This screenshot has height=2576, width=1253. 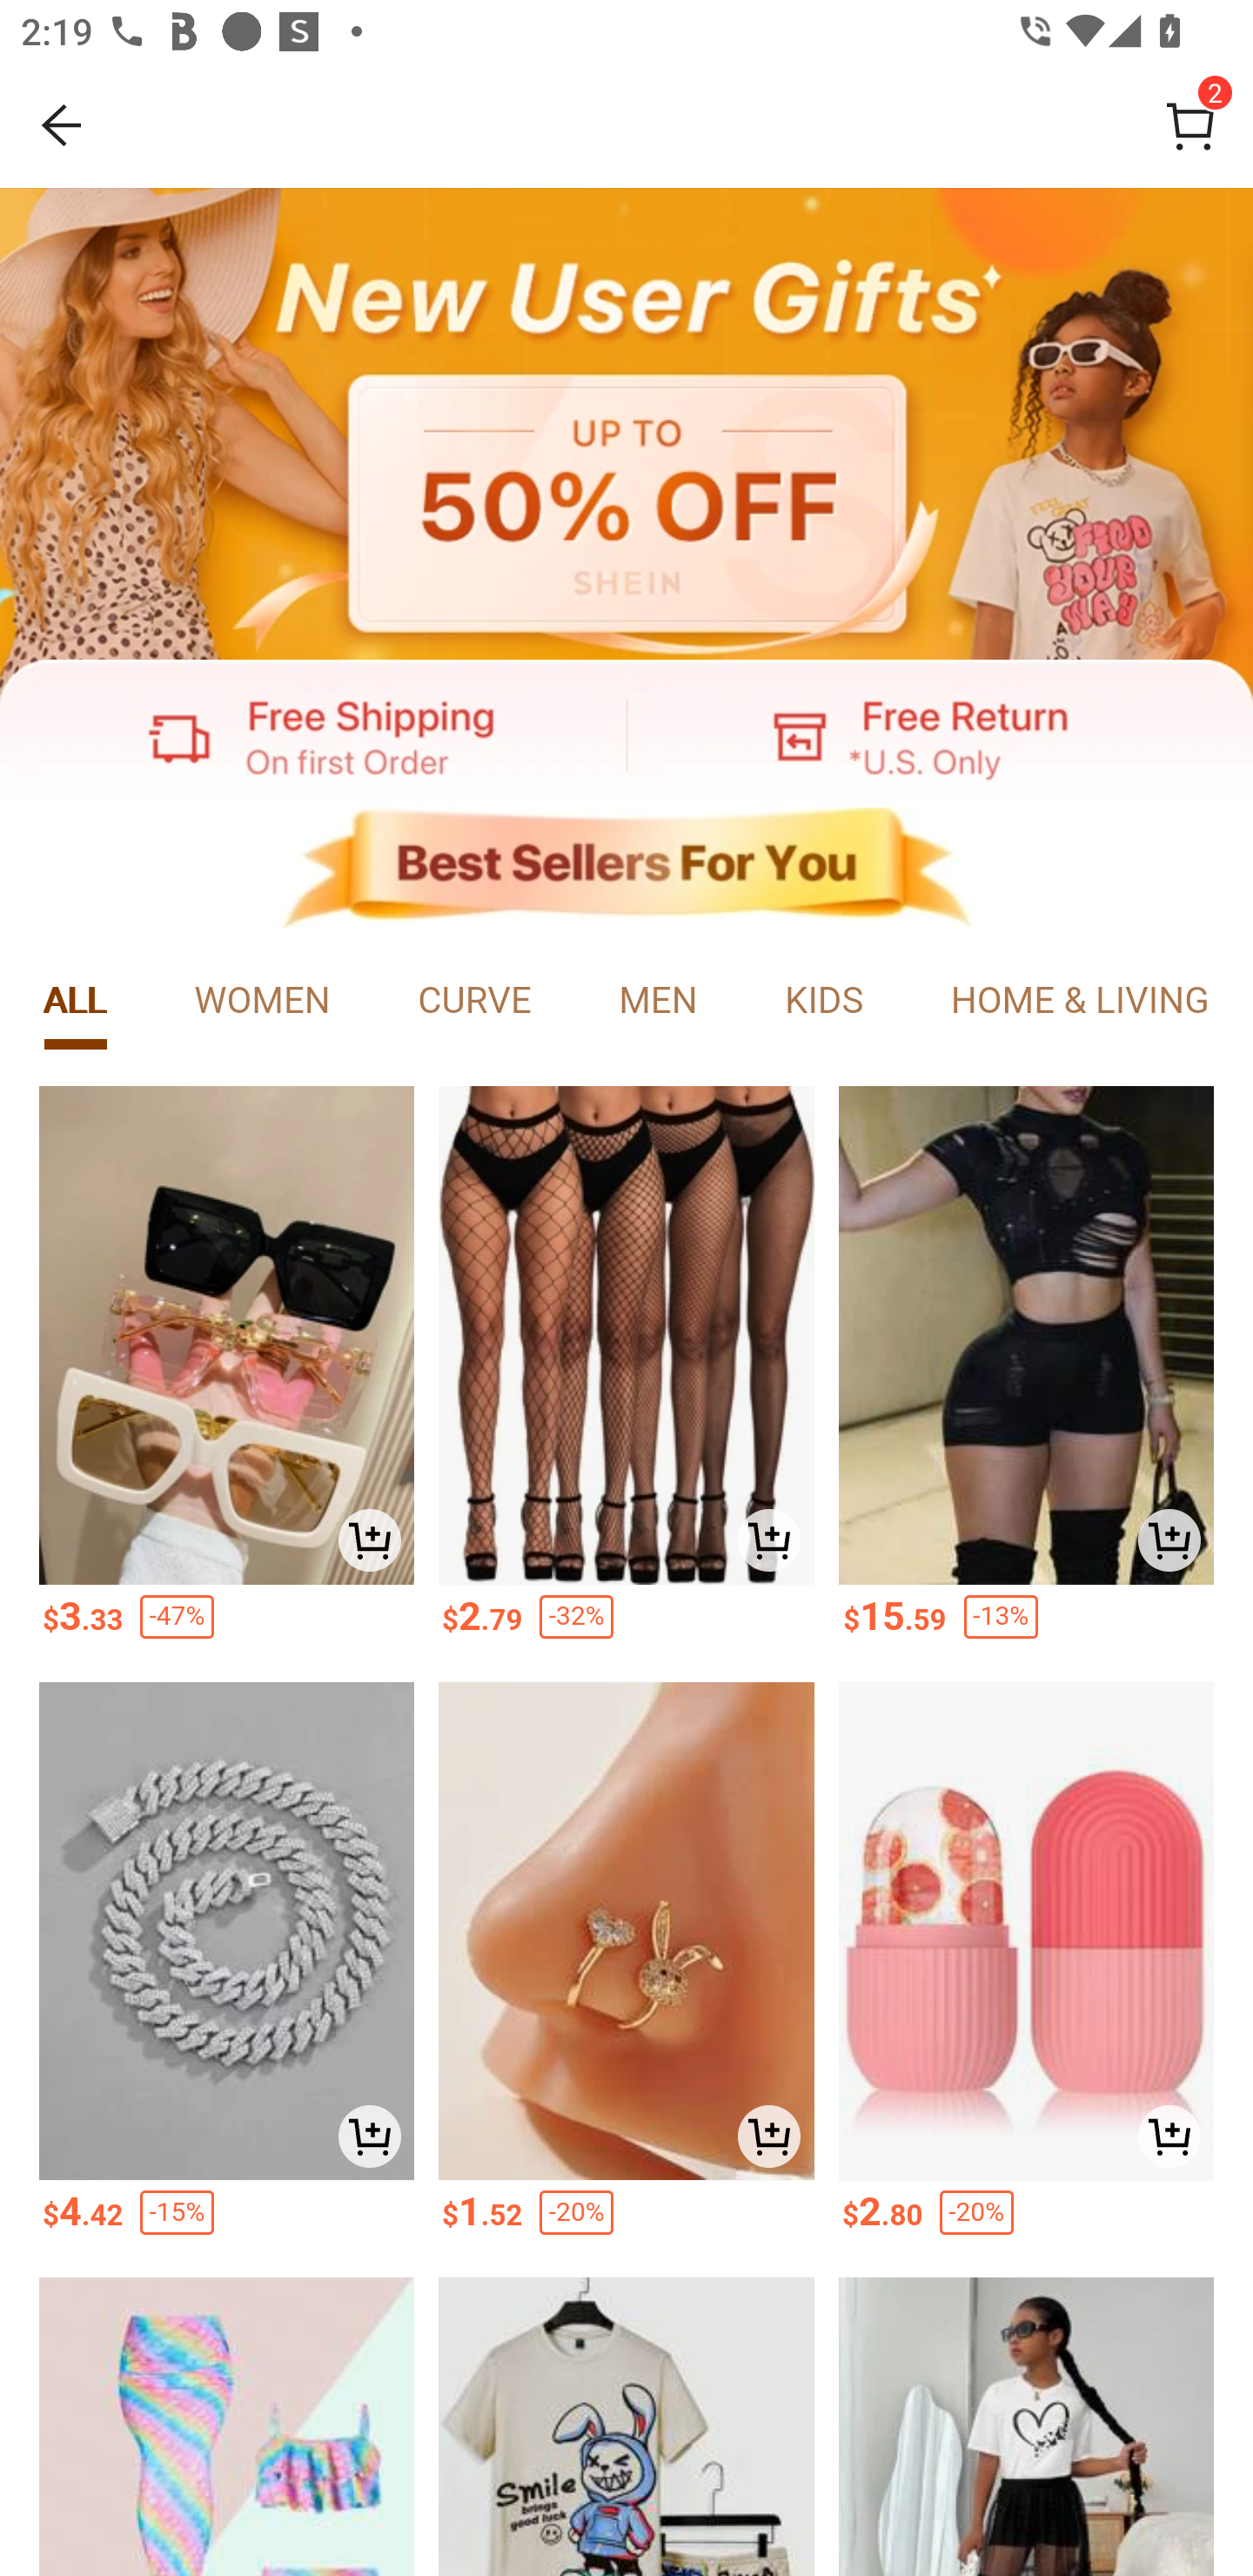 I want to click on tab item, so click(x=76, y=1002).